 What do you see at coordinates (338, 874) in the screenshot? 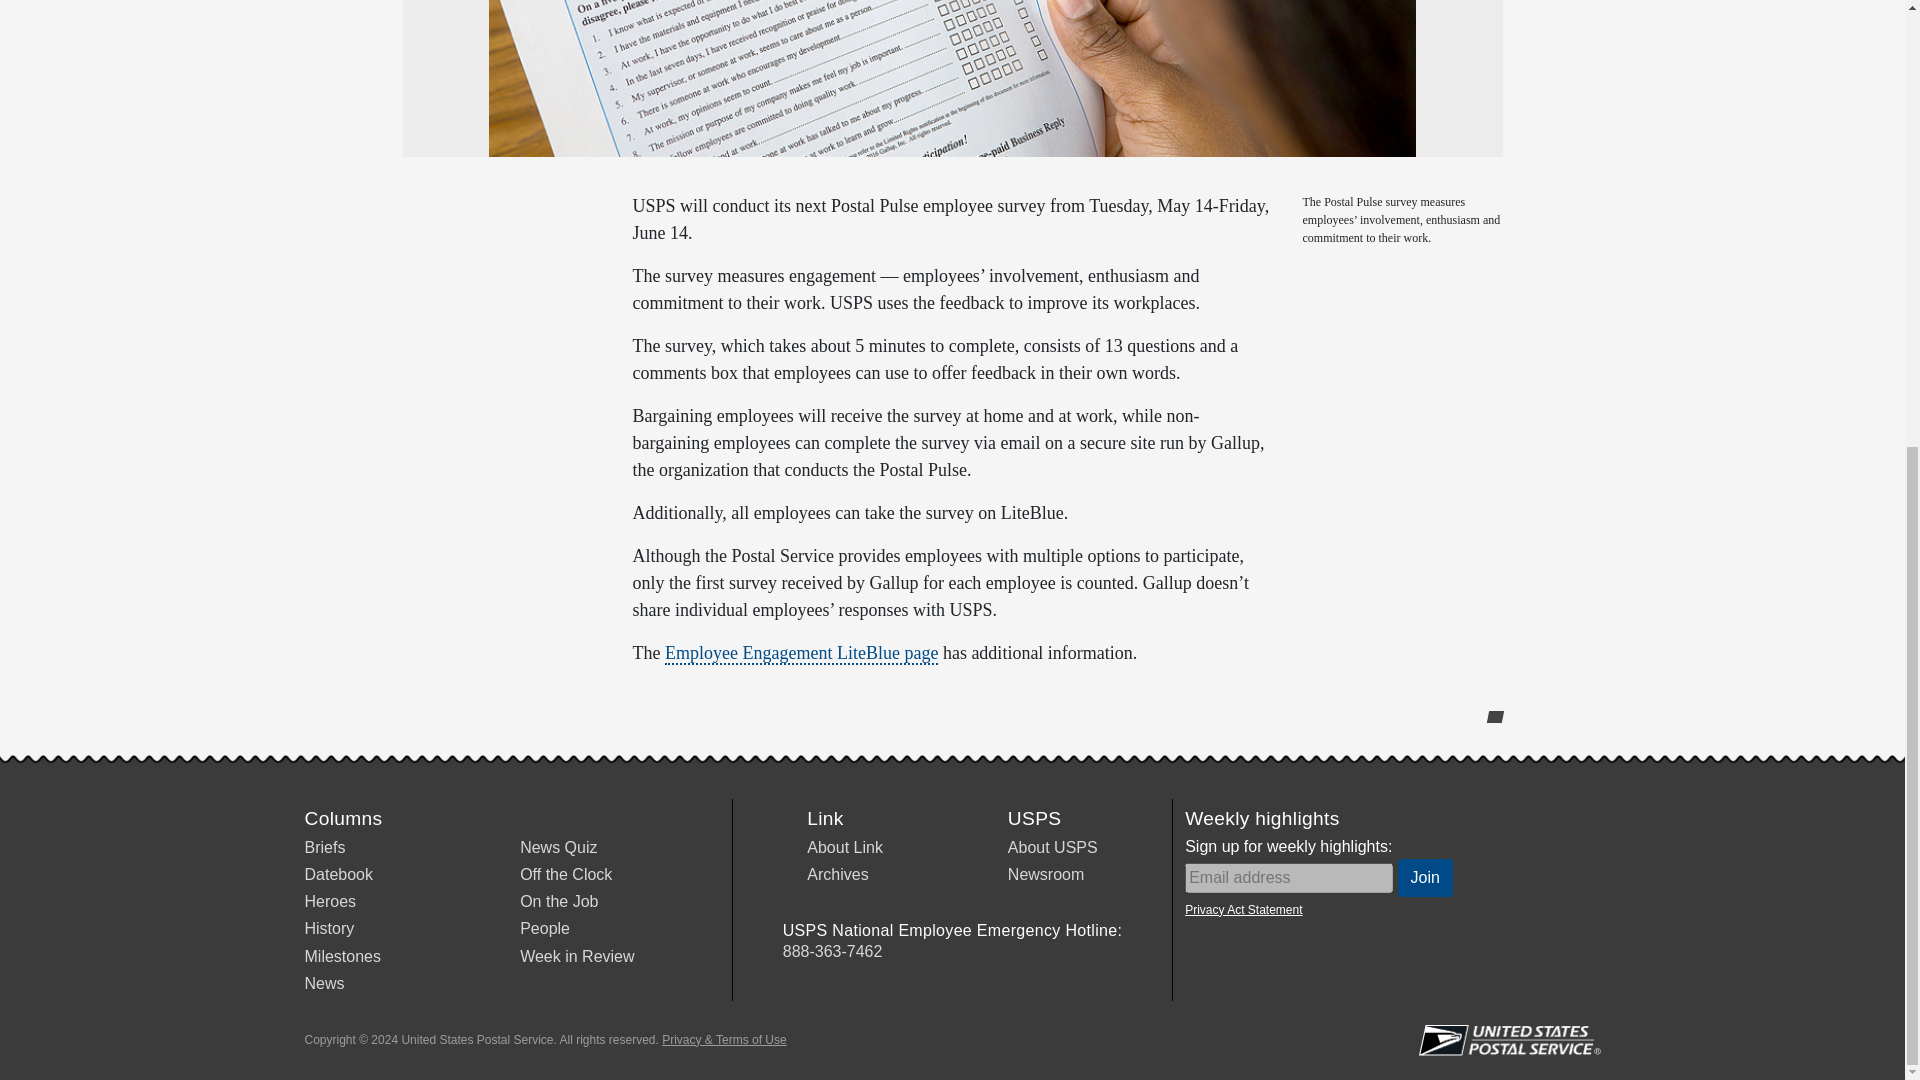
I see `Datebook` at bounding box center [338, 874].